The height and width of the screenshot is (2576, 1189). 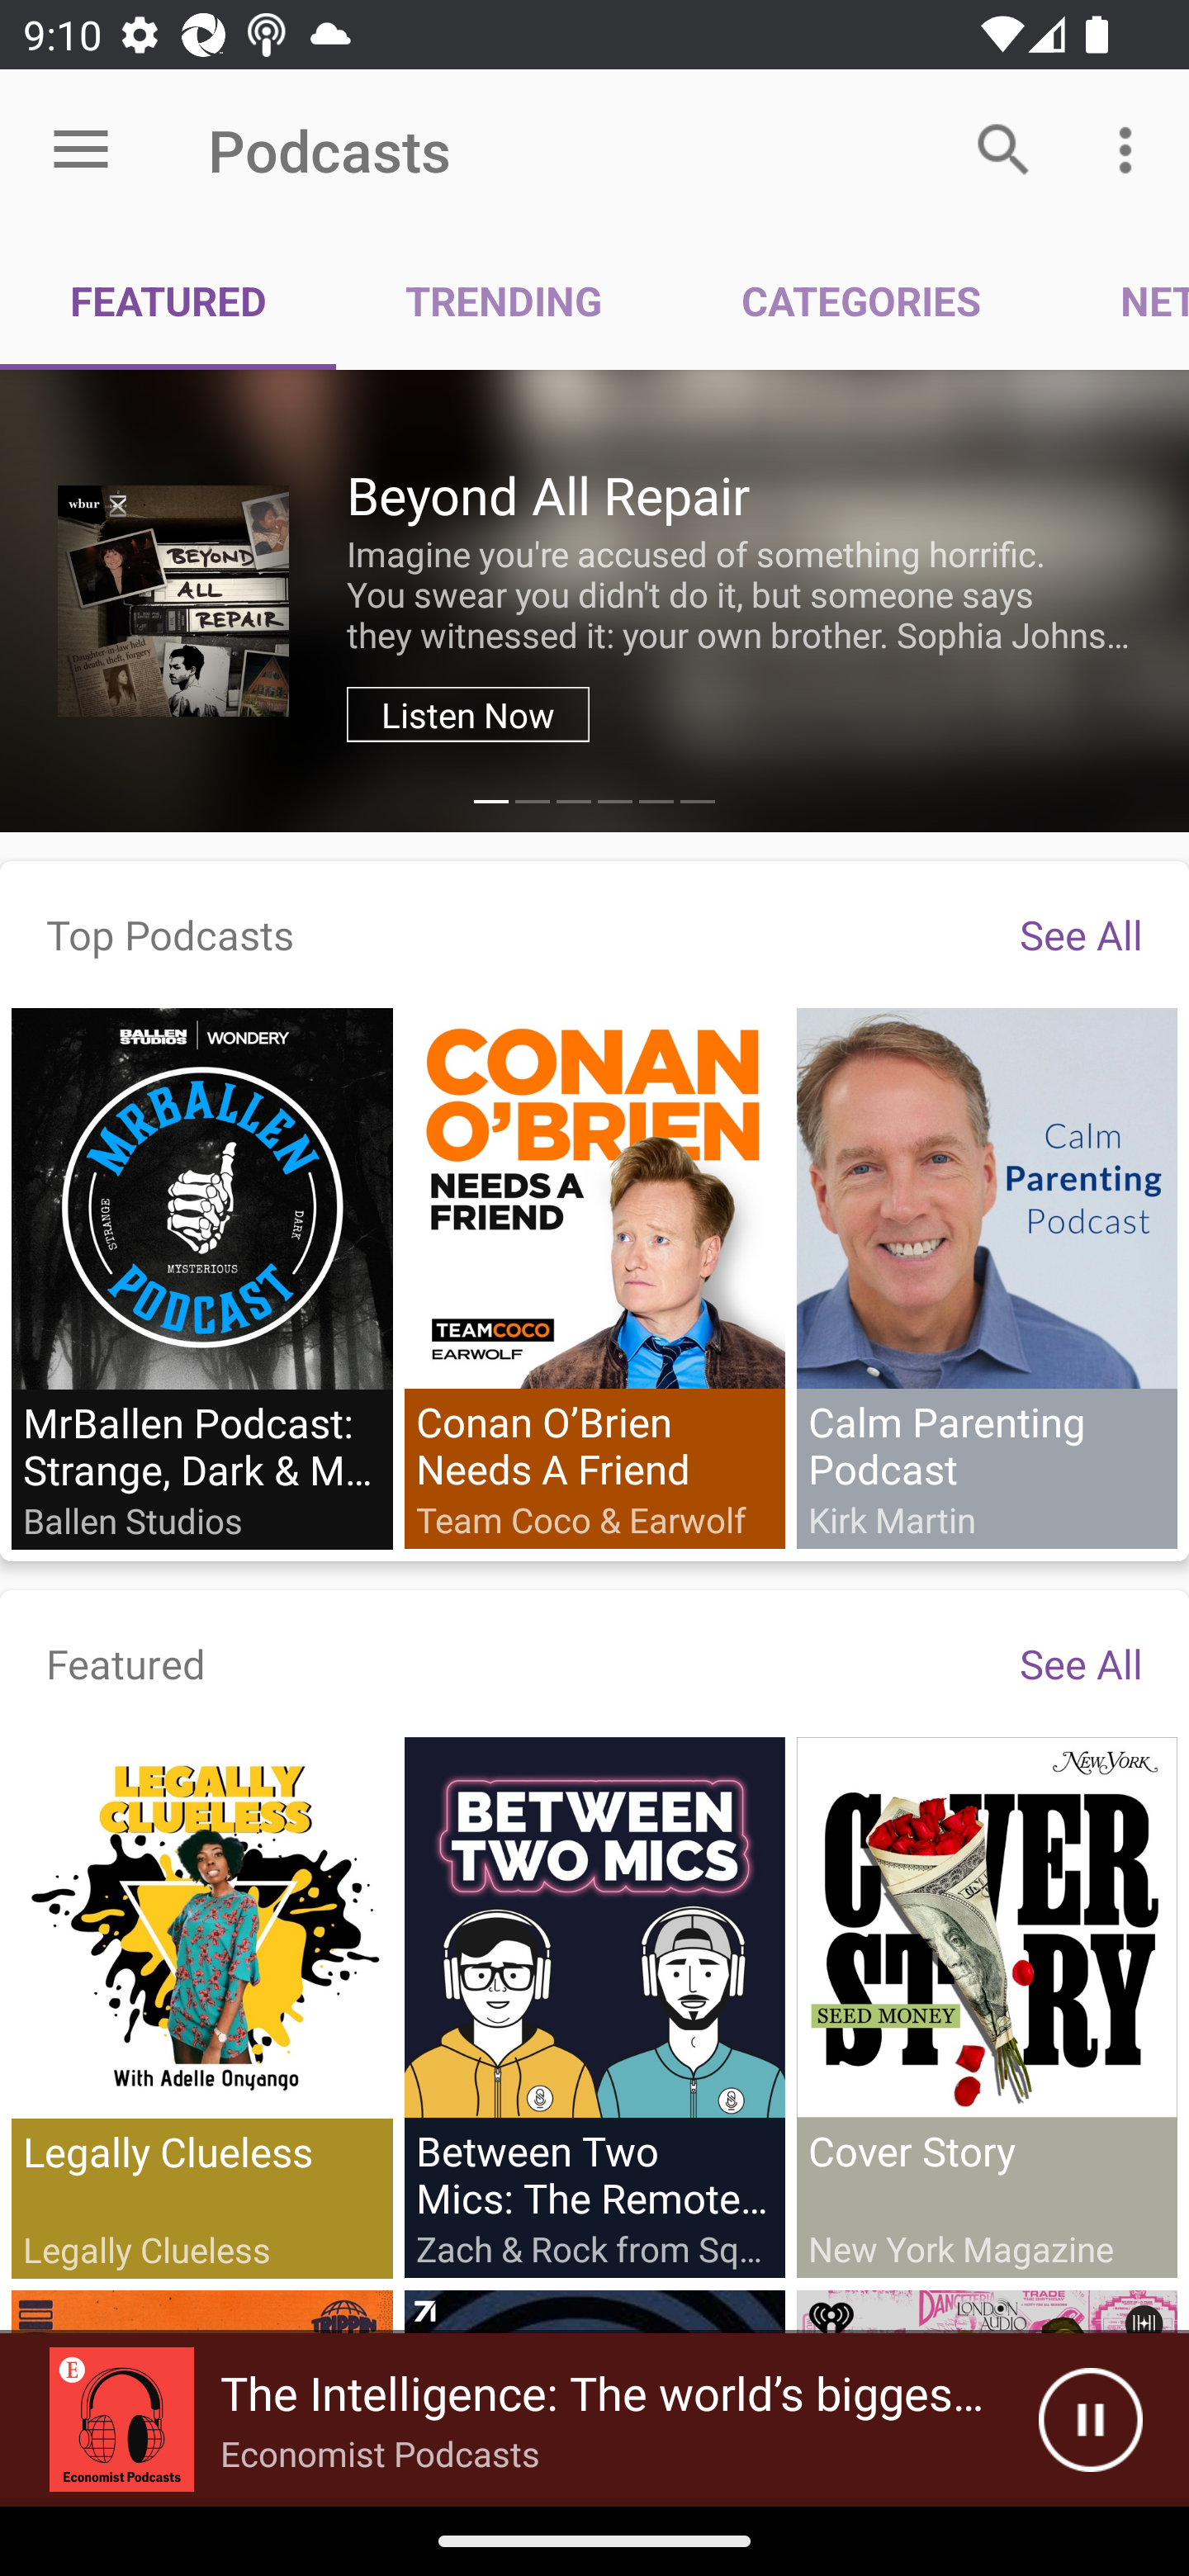 I want to click on Search, so click(x=1004, y=149).